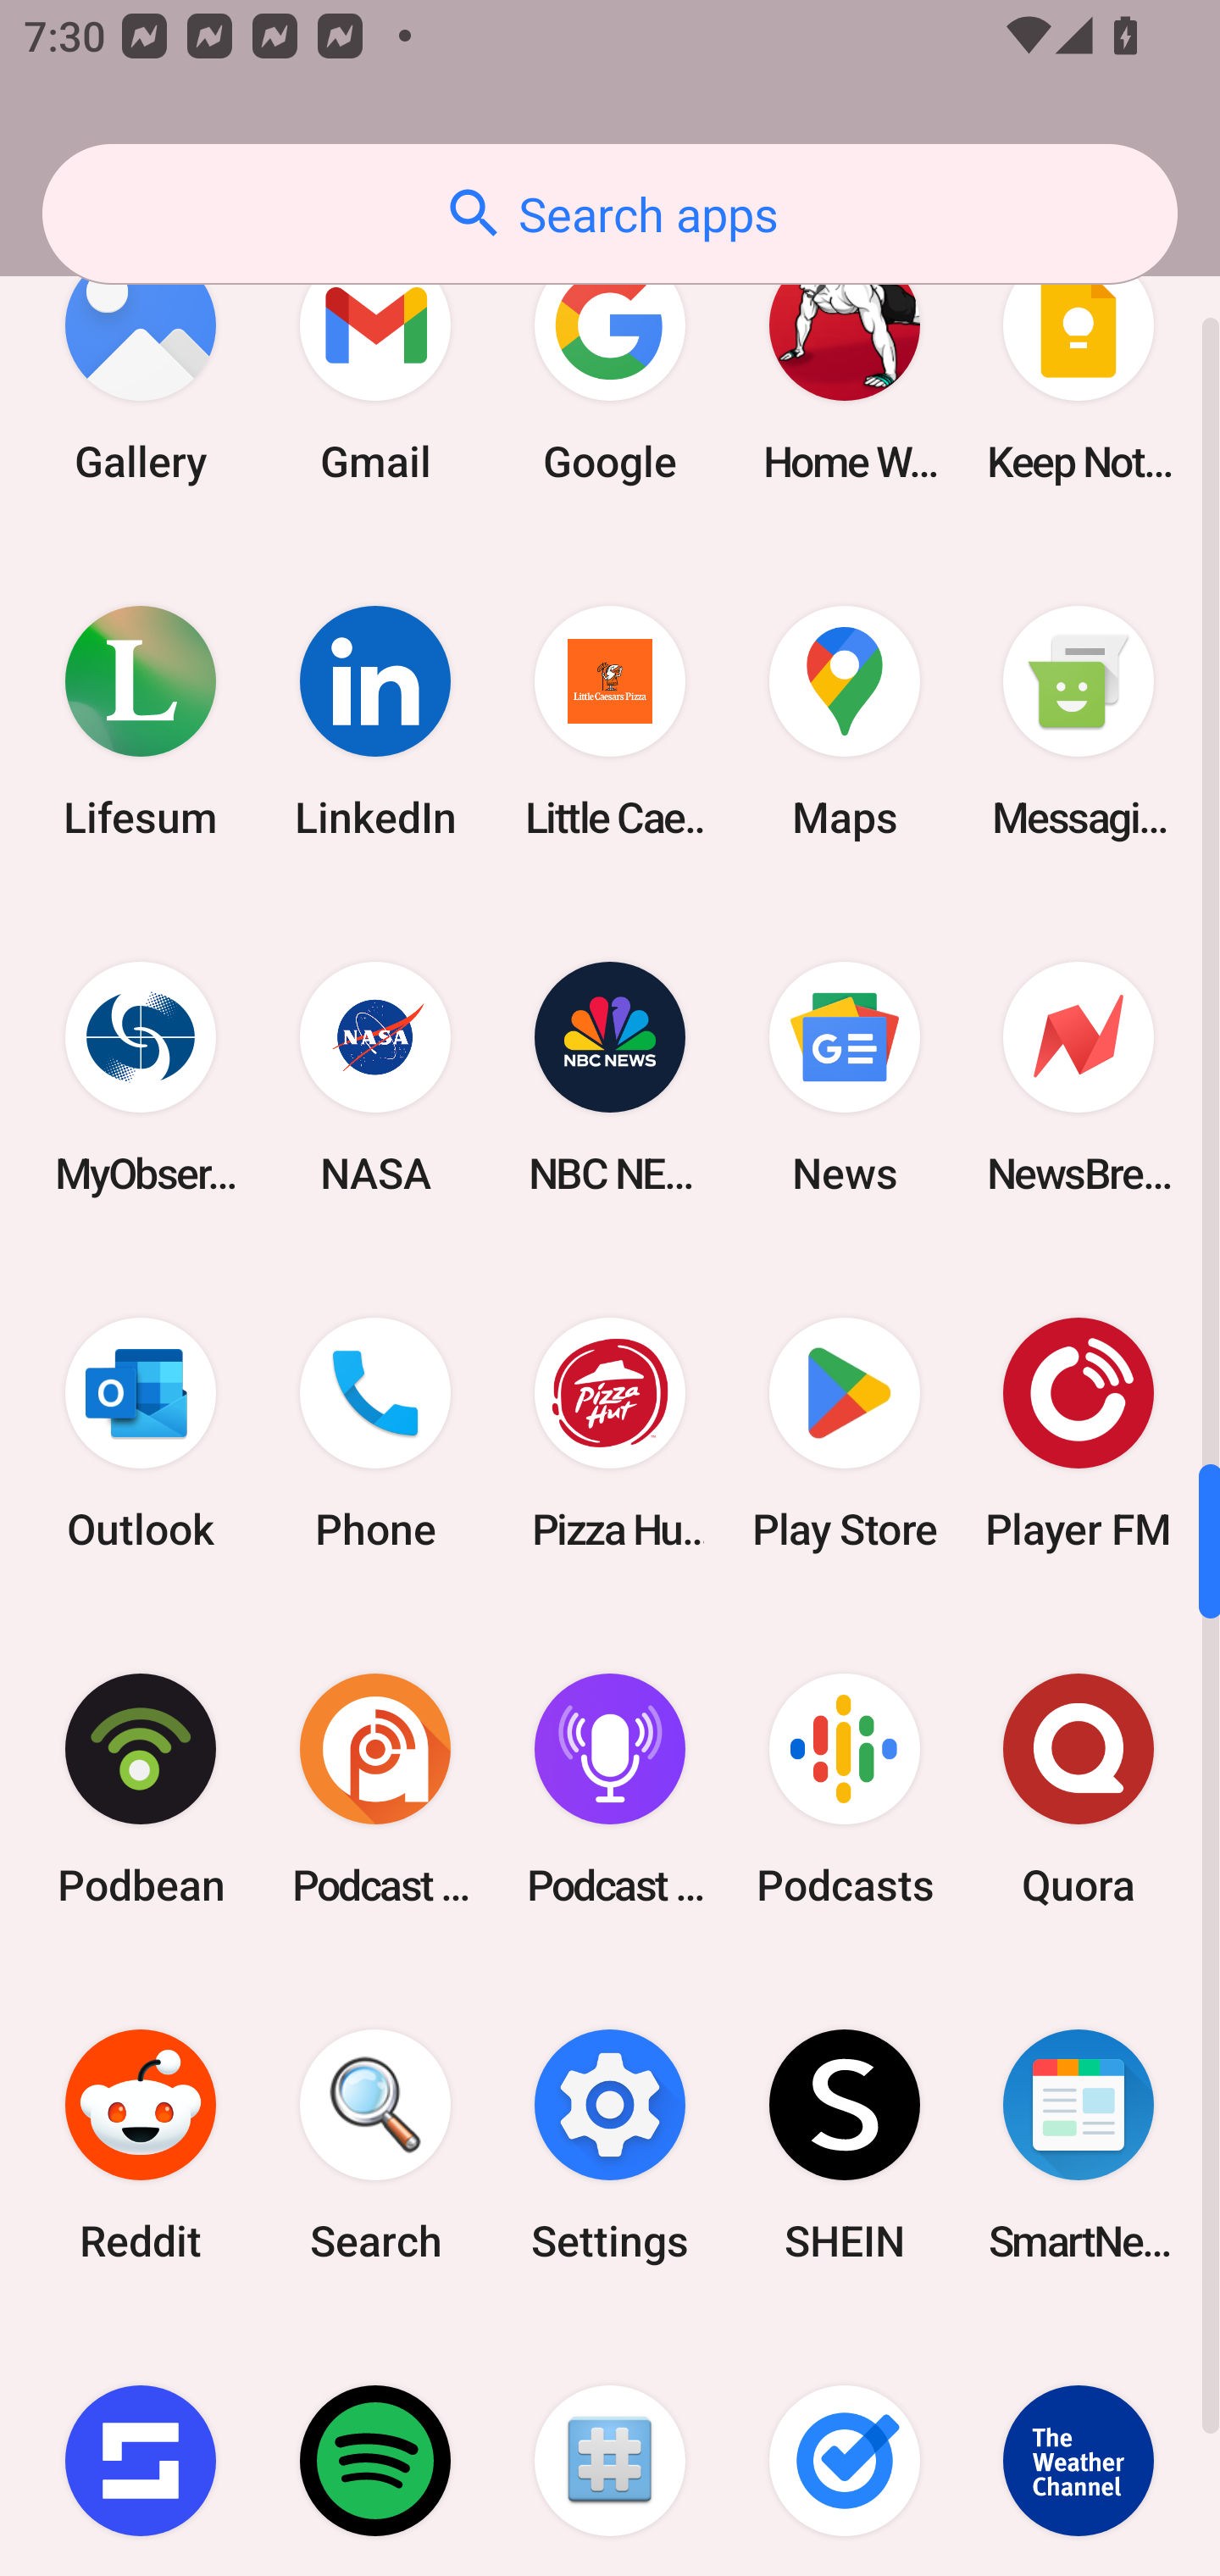  Describe the element at coordinates (141, 2146) in the screenshot. I see `Reddit` at that location.